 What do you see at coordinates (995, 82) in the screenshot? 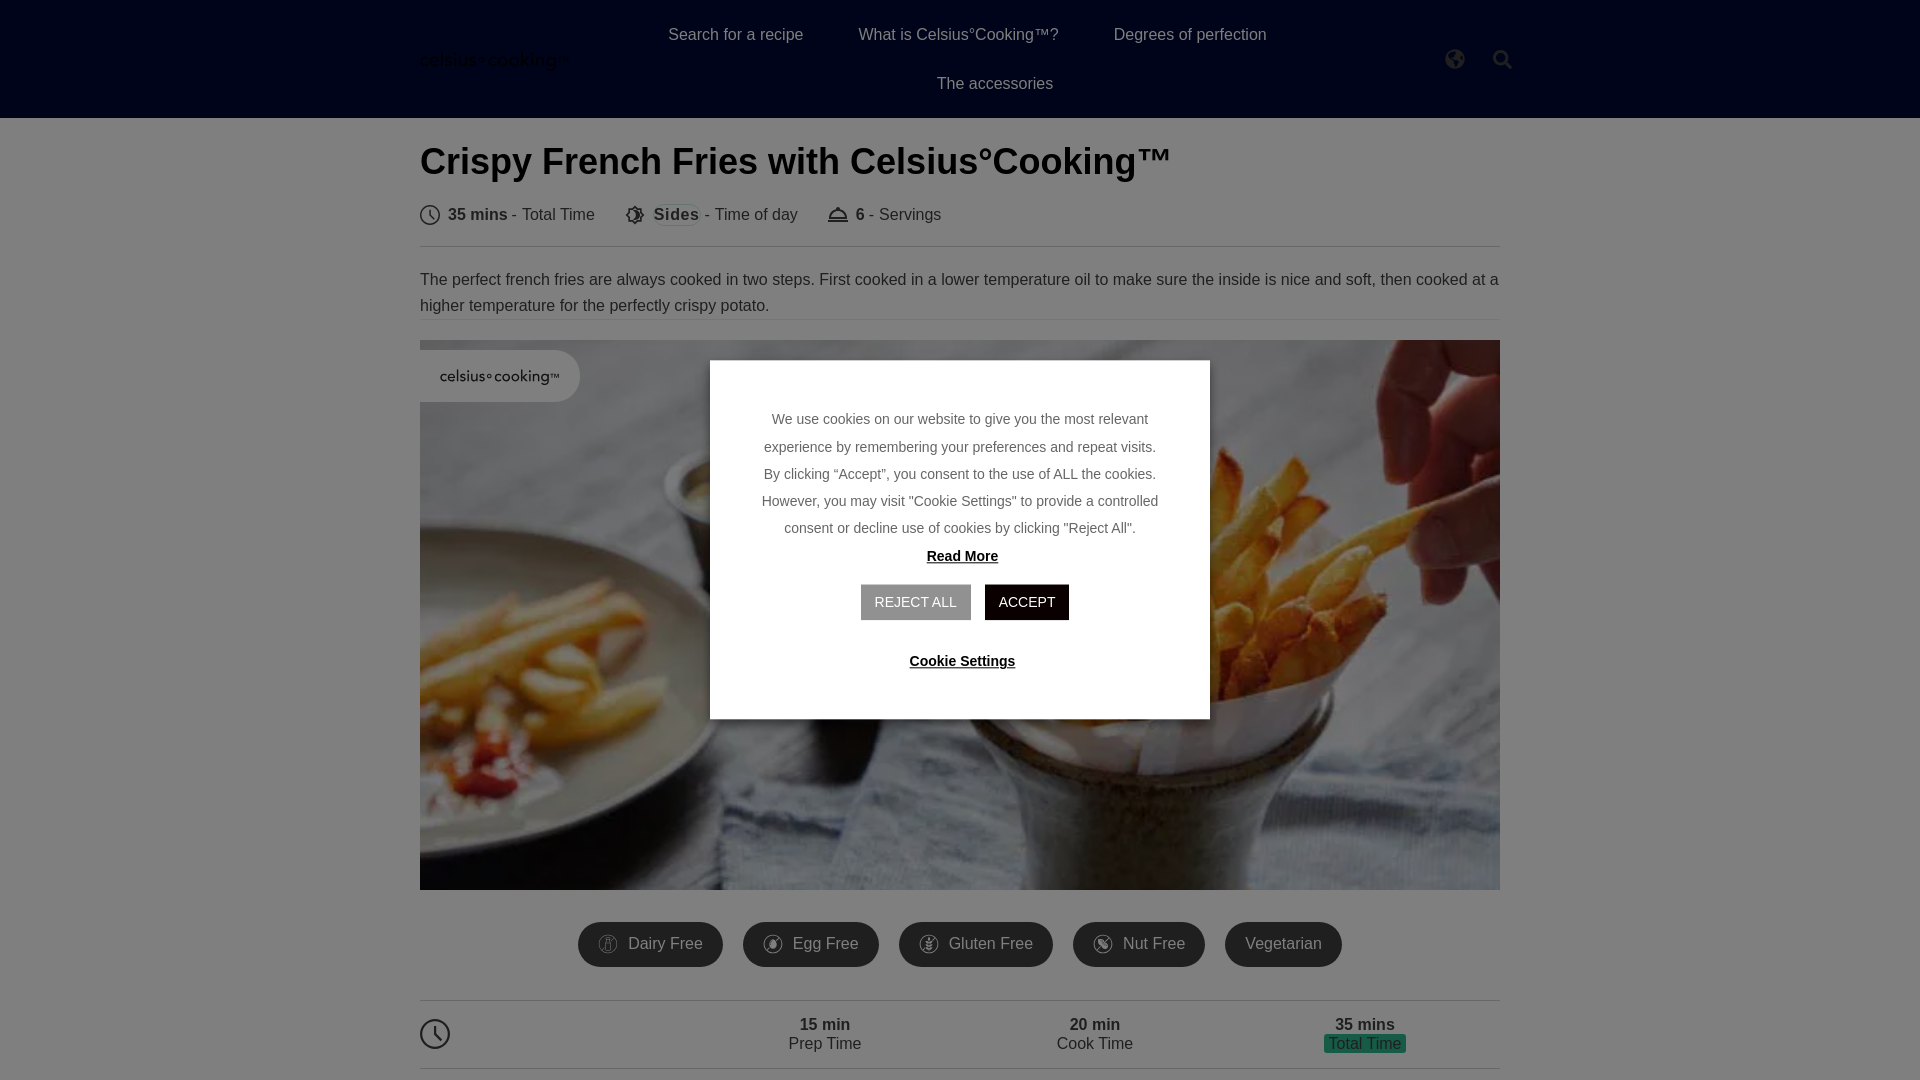
I see `The accessories` at bounding box center [995, 82].